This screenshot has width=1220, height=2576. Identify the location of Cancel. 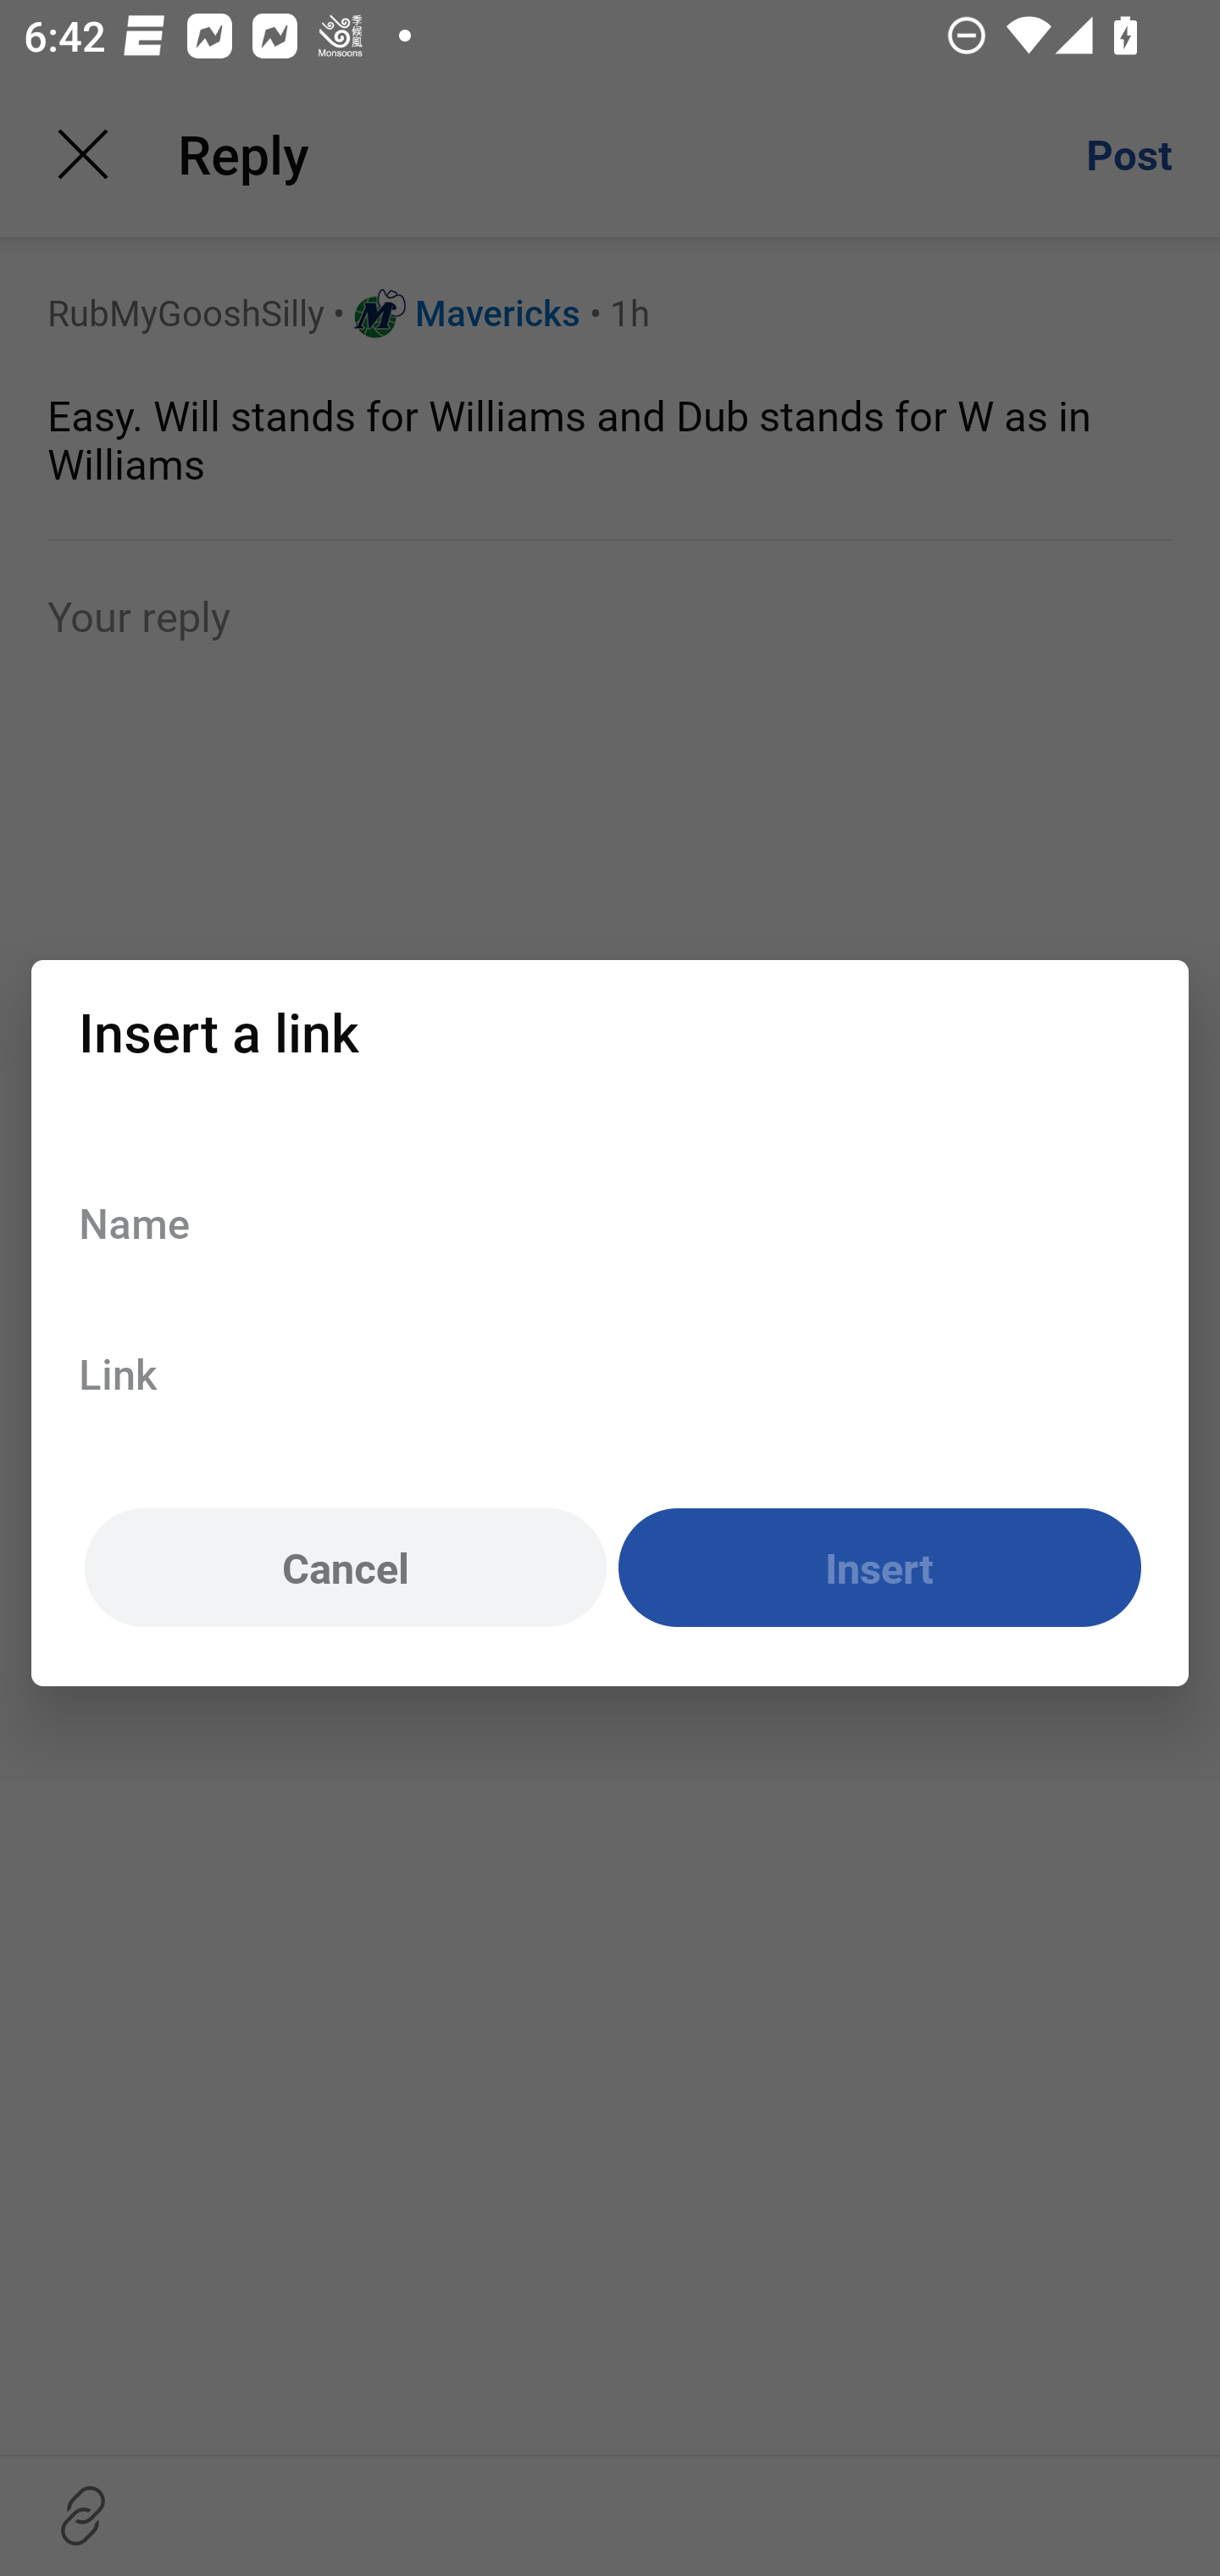
(345, 1568).